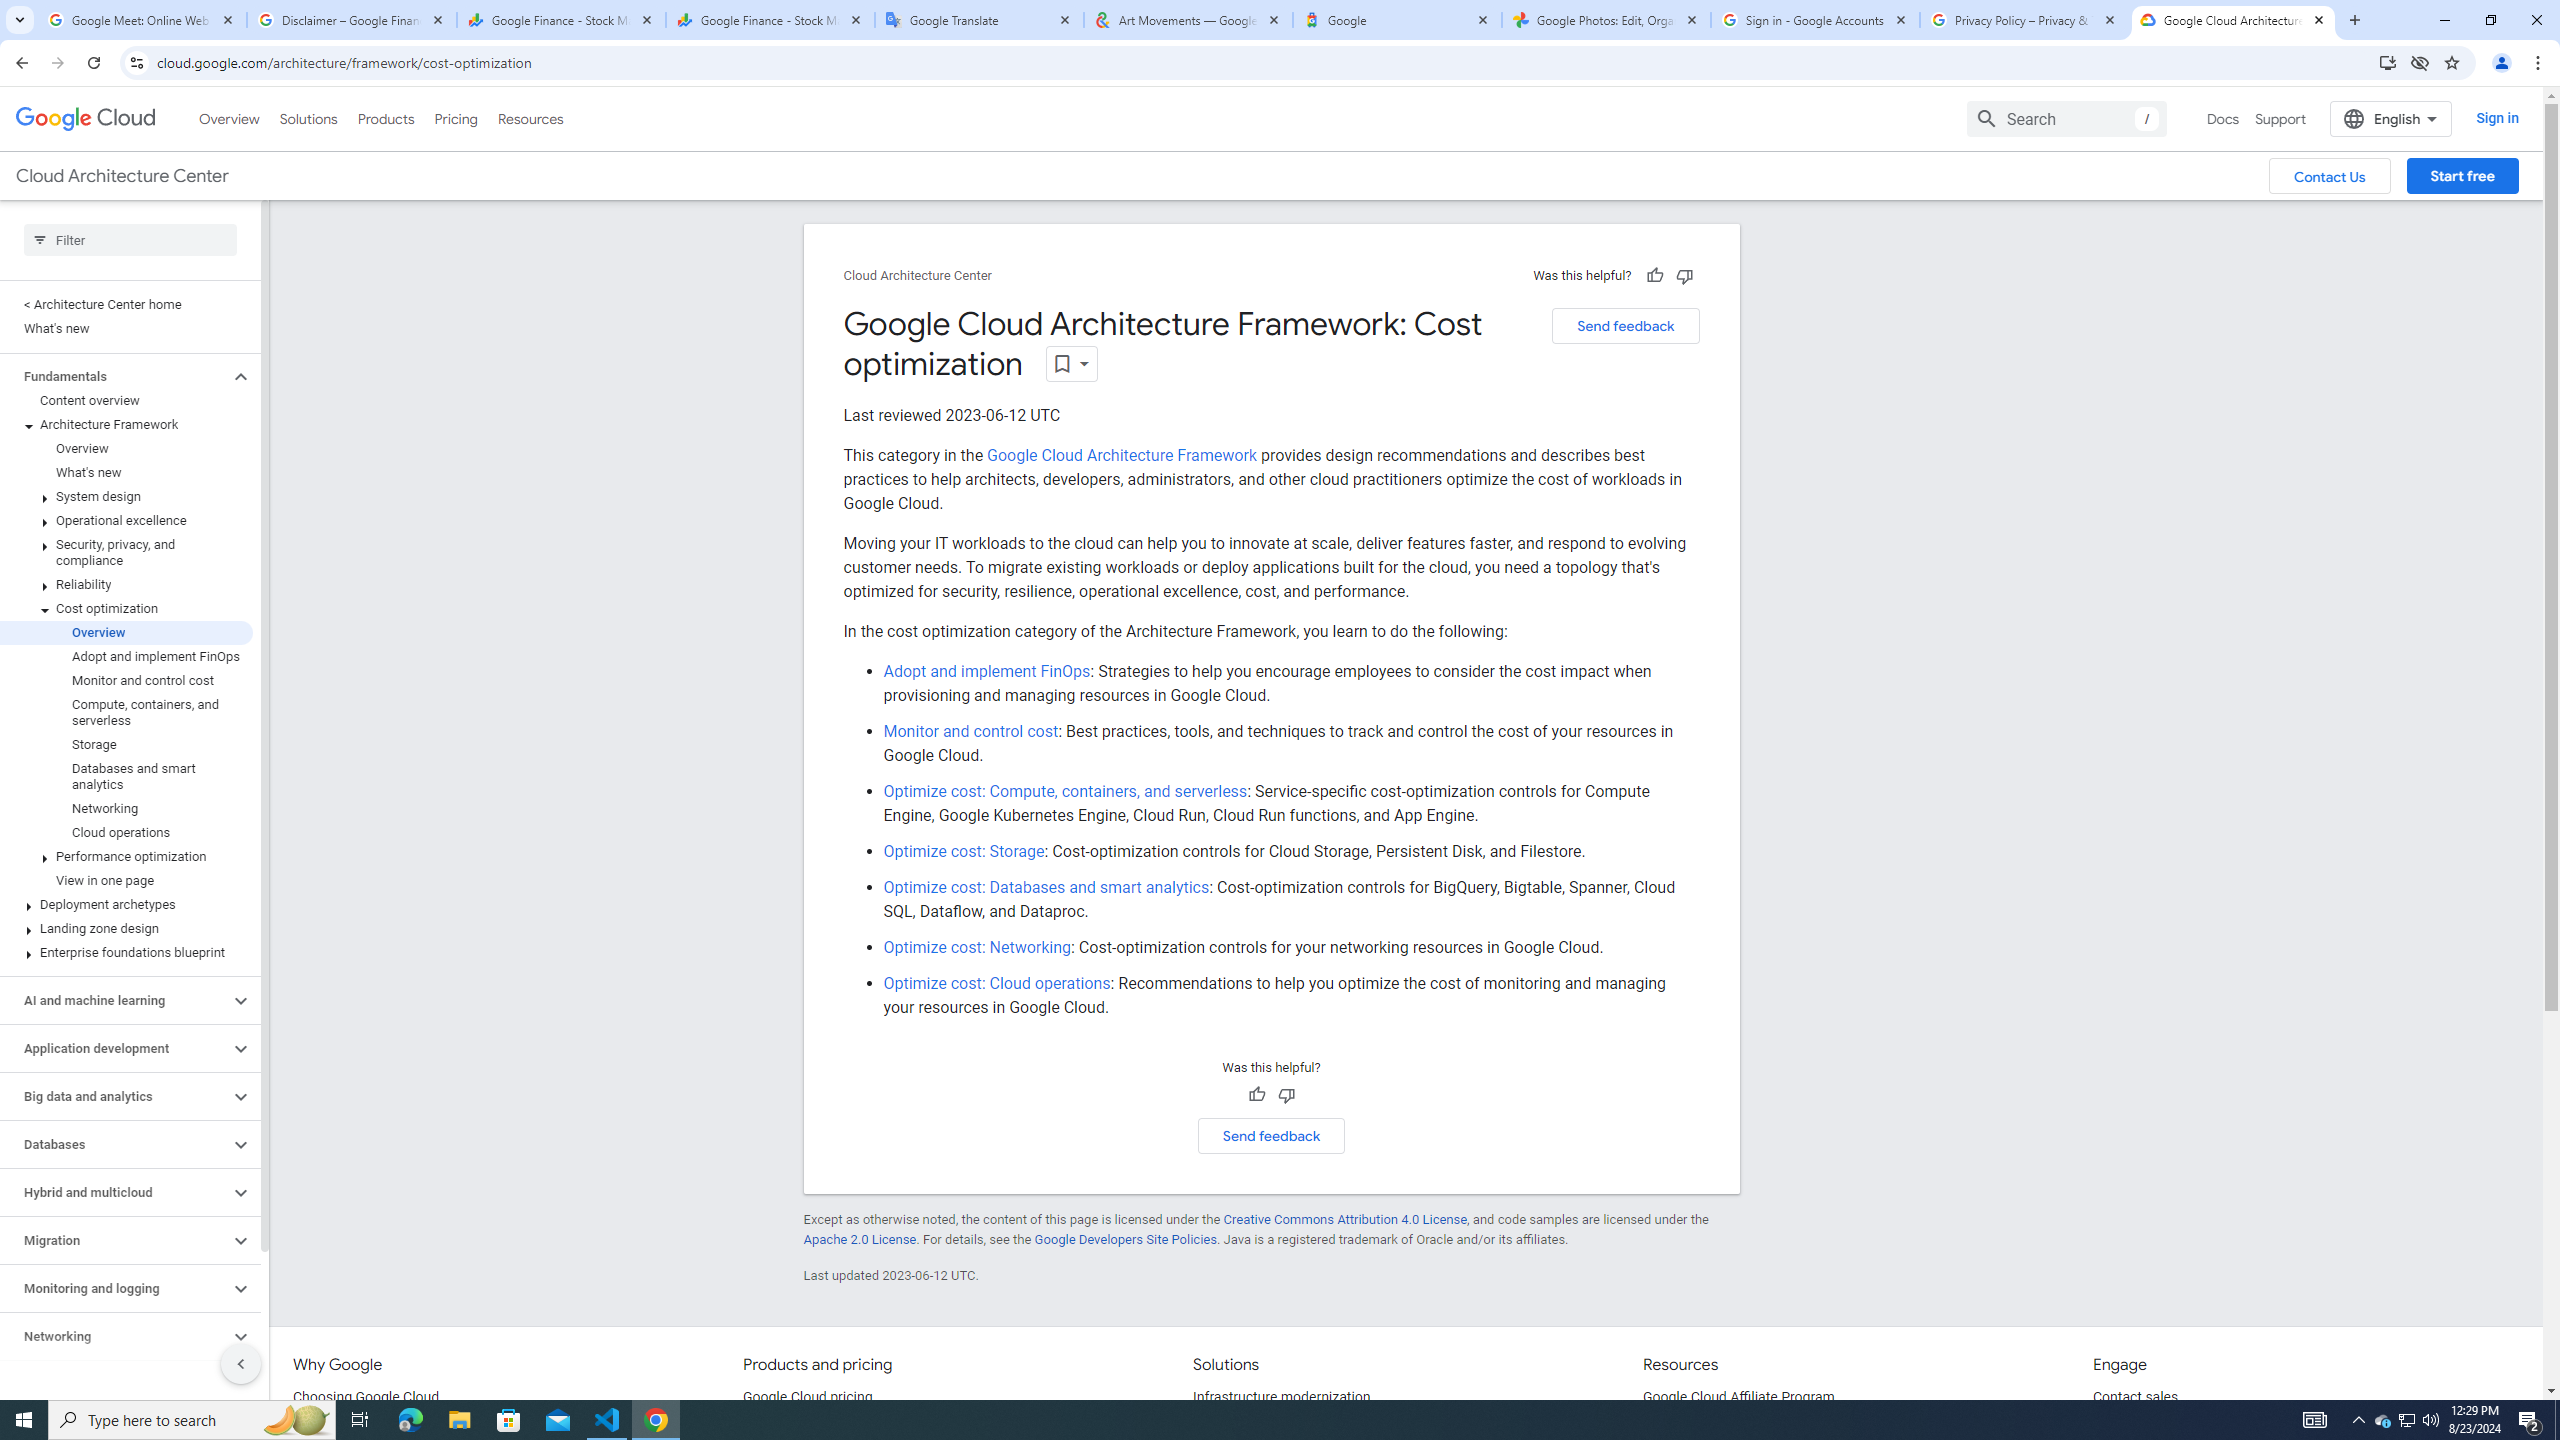 The height and width of the screenshot is (1440, 2560). I want to click on Networking, so click(114, 1336).